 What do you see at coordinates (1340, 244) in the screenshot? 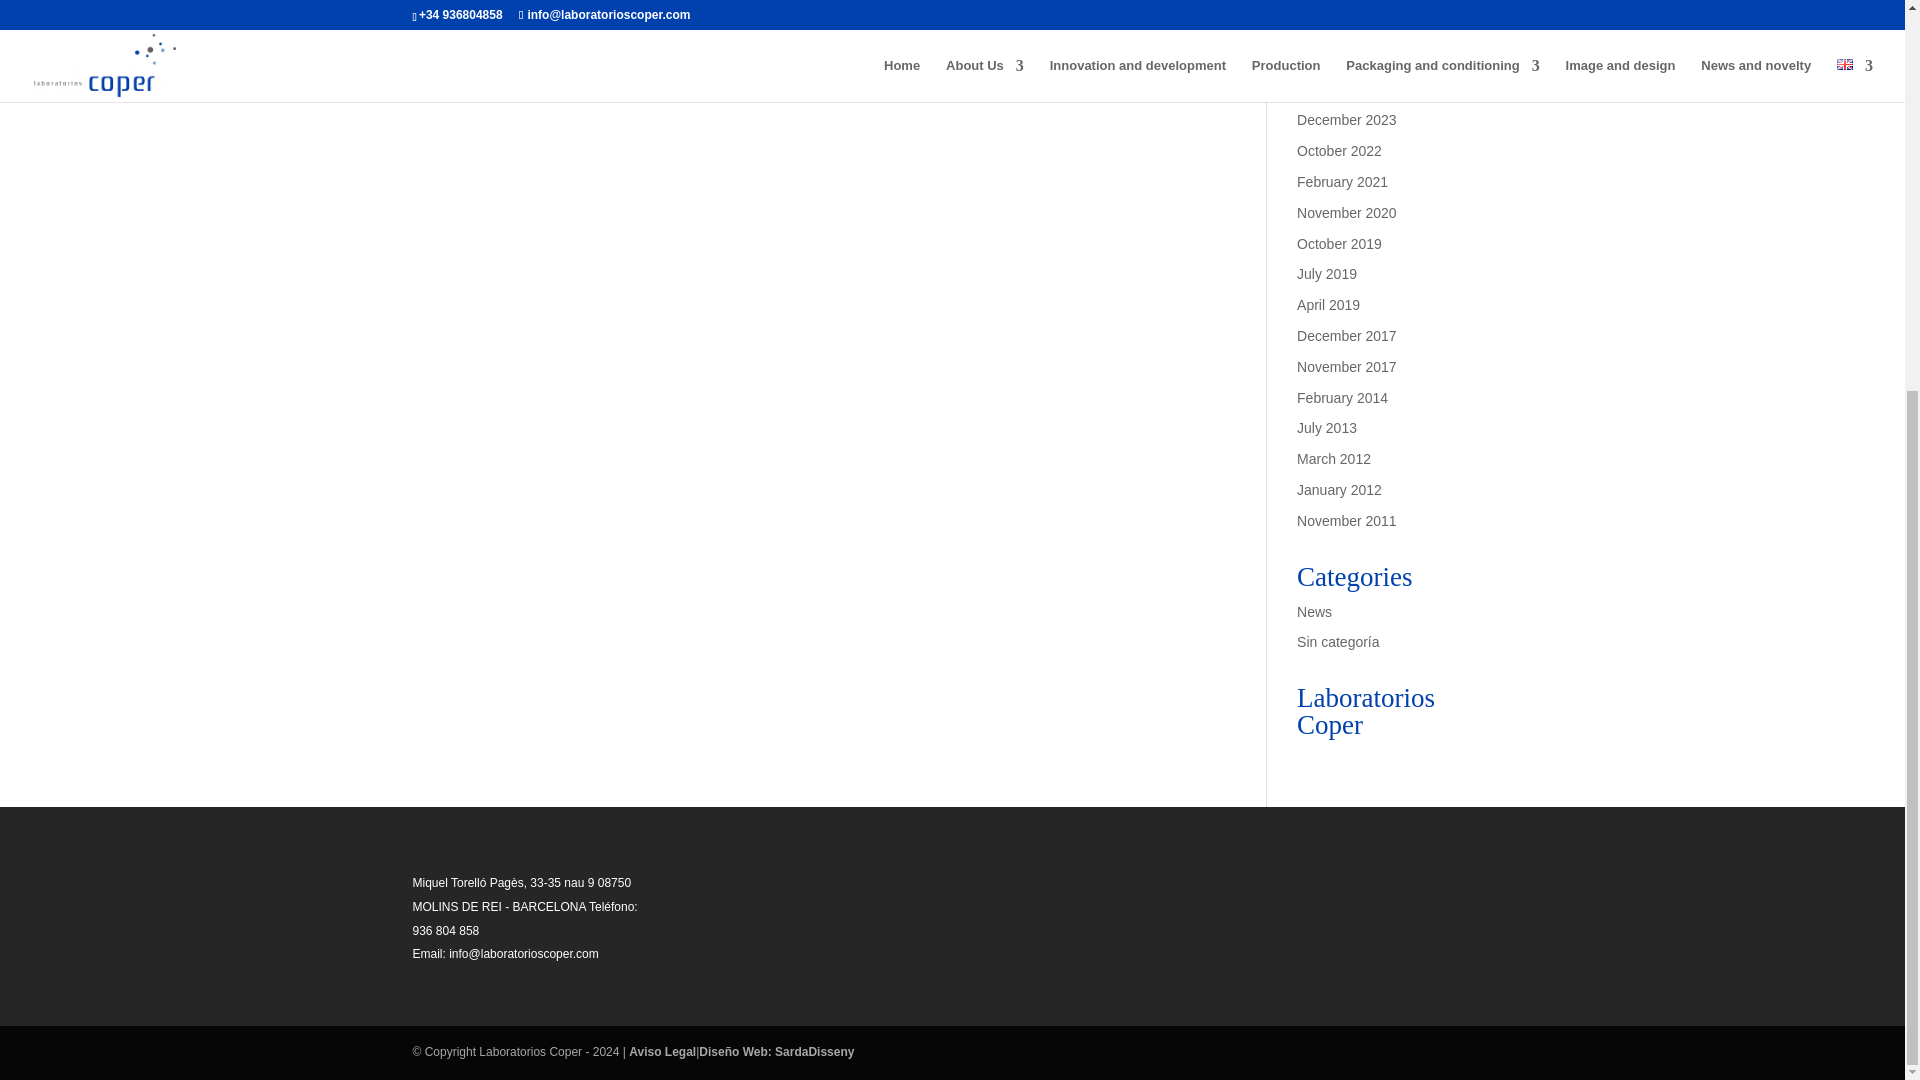
I see `October 2019` at bounding box center [1340, 244].